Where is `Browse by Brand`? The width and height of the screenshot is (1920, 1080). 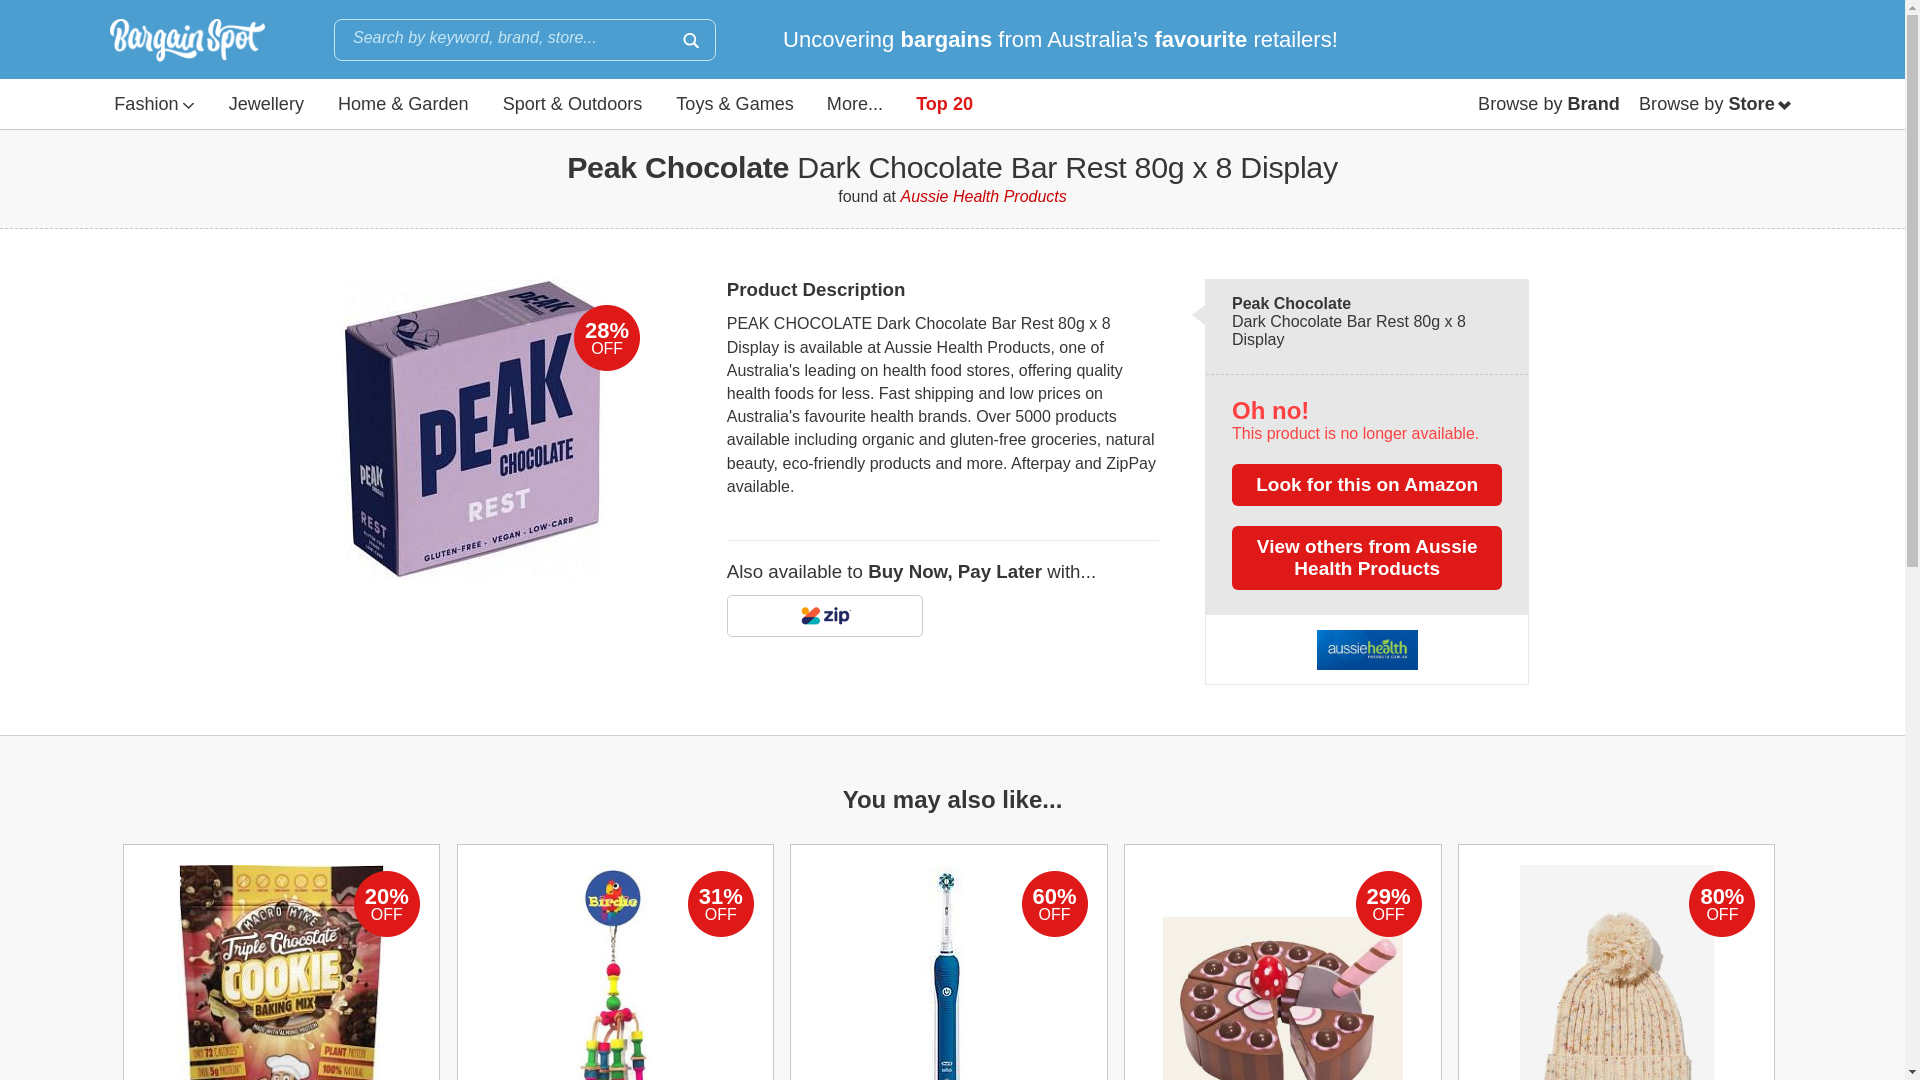 Browse by Brand is located at coordinates (1549, 103).